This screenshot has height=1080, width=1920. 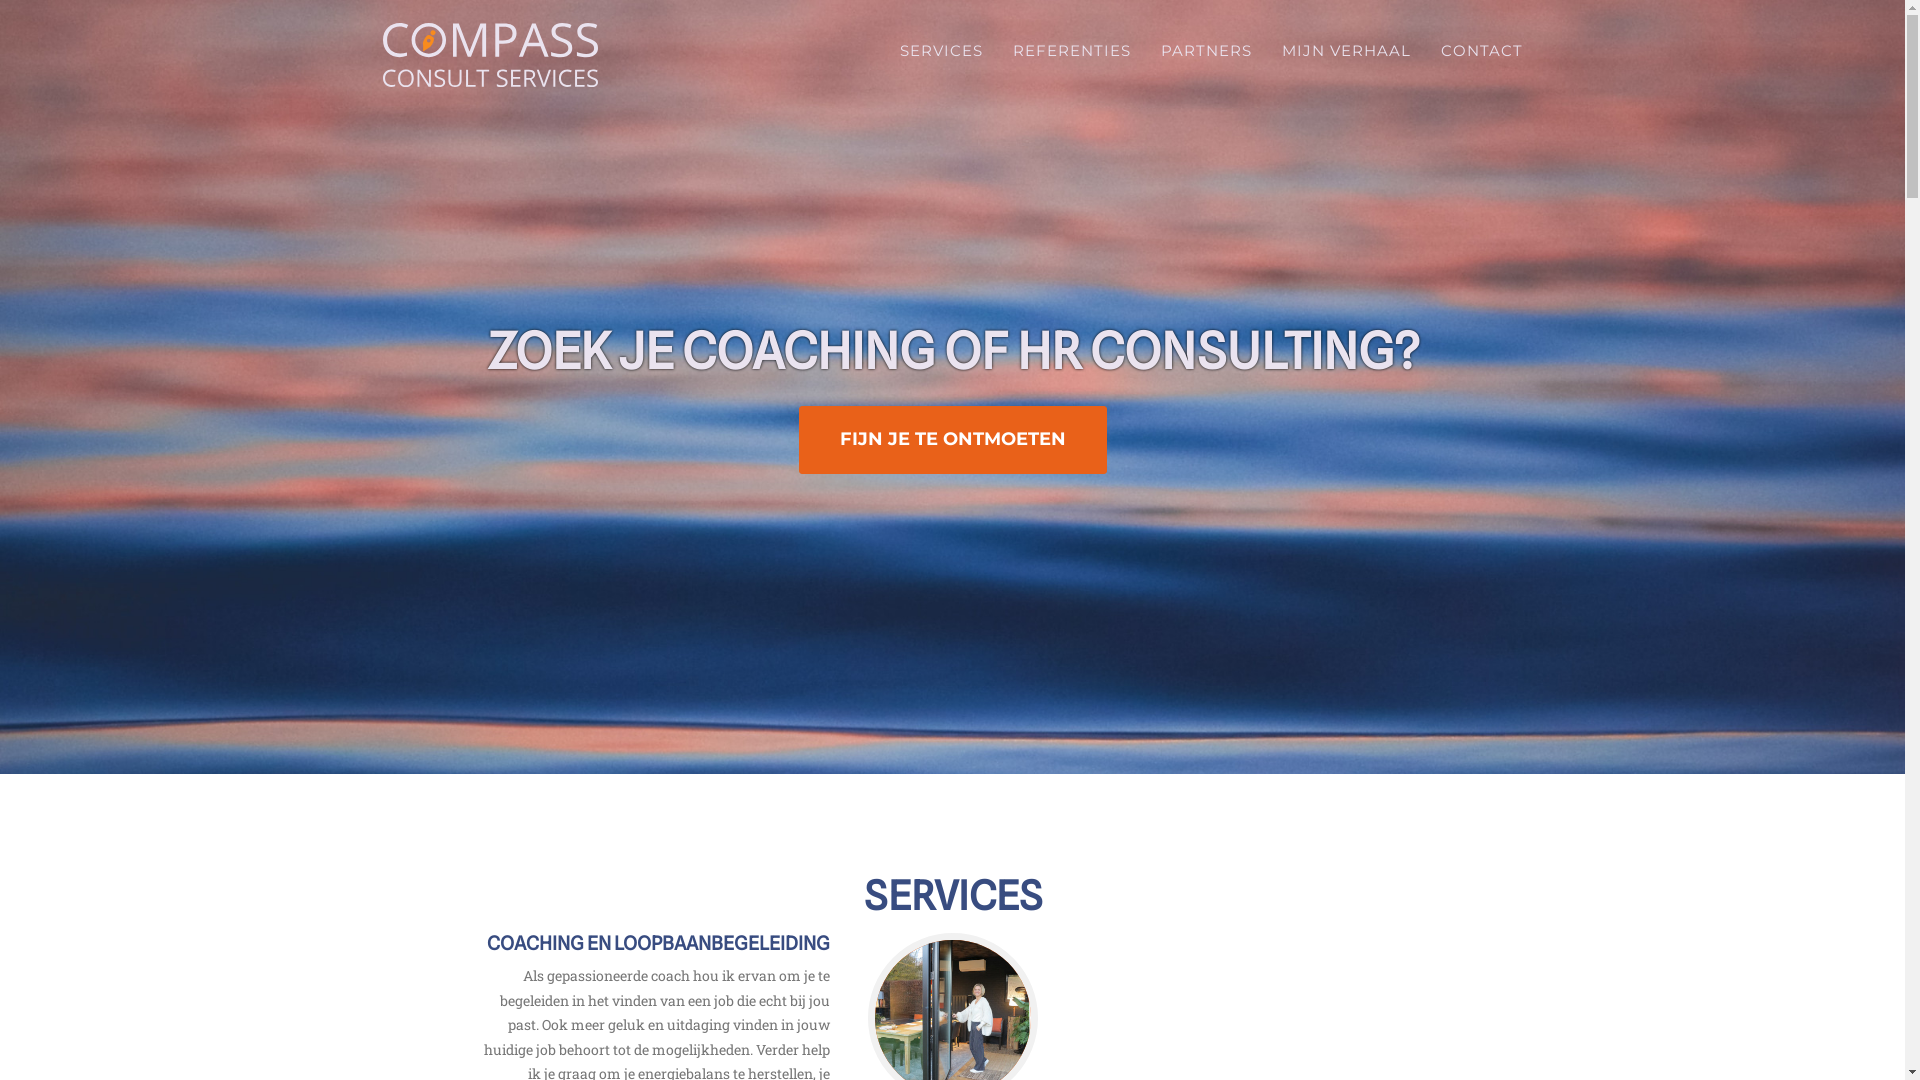 I want to click on SERVICES, so click(x=940, y=50).